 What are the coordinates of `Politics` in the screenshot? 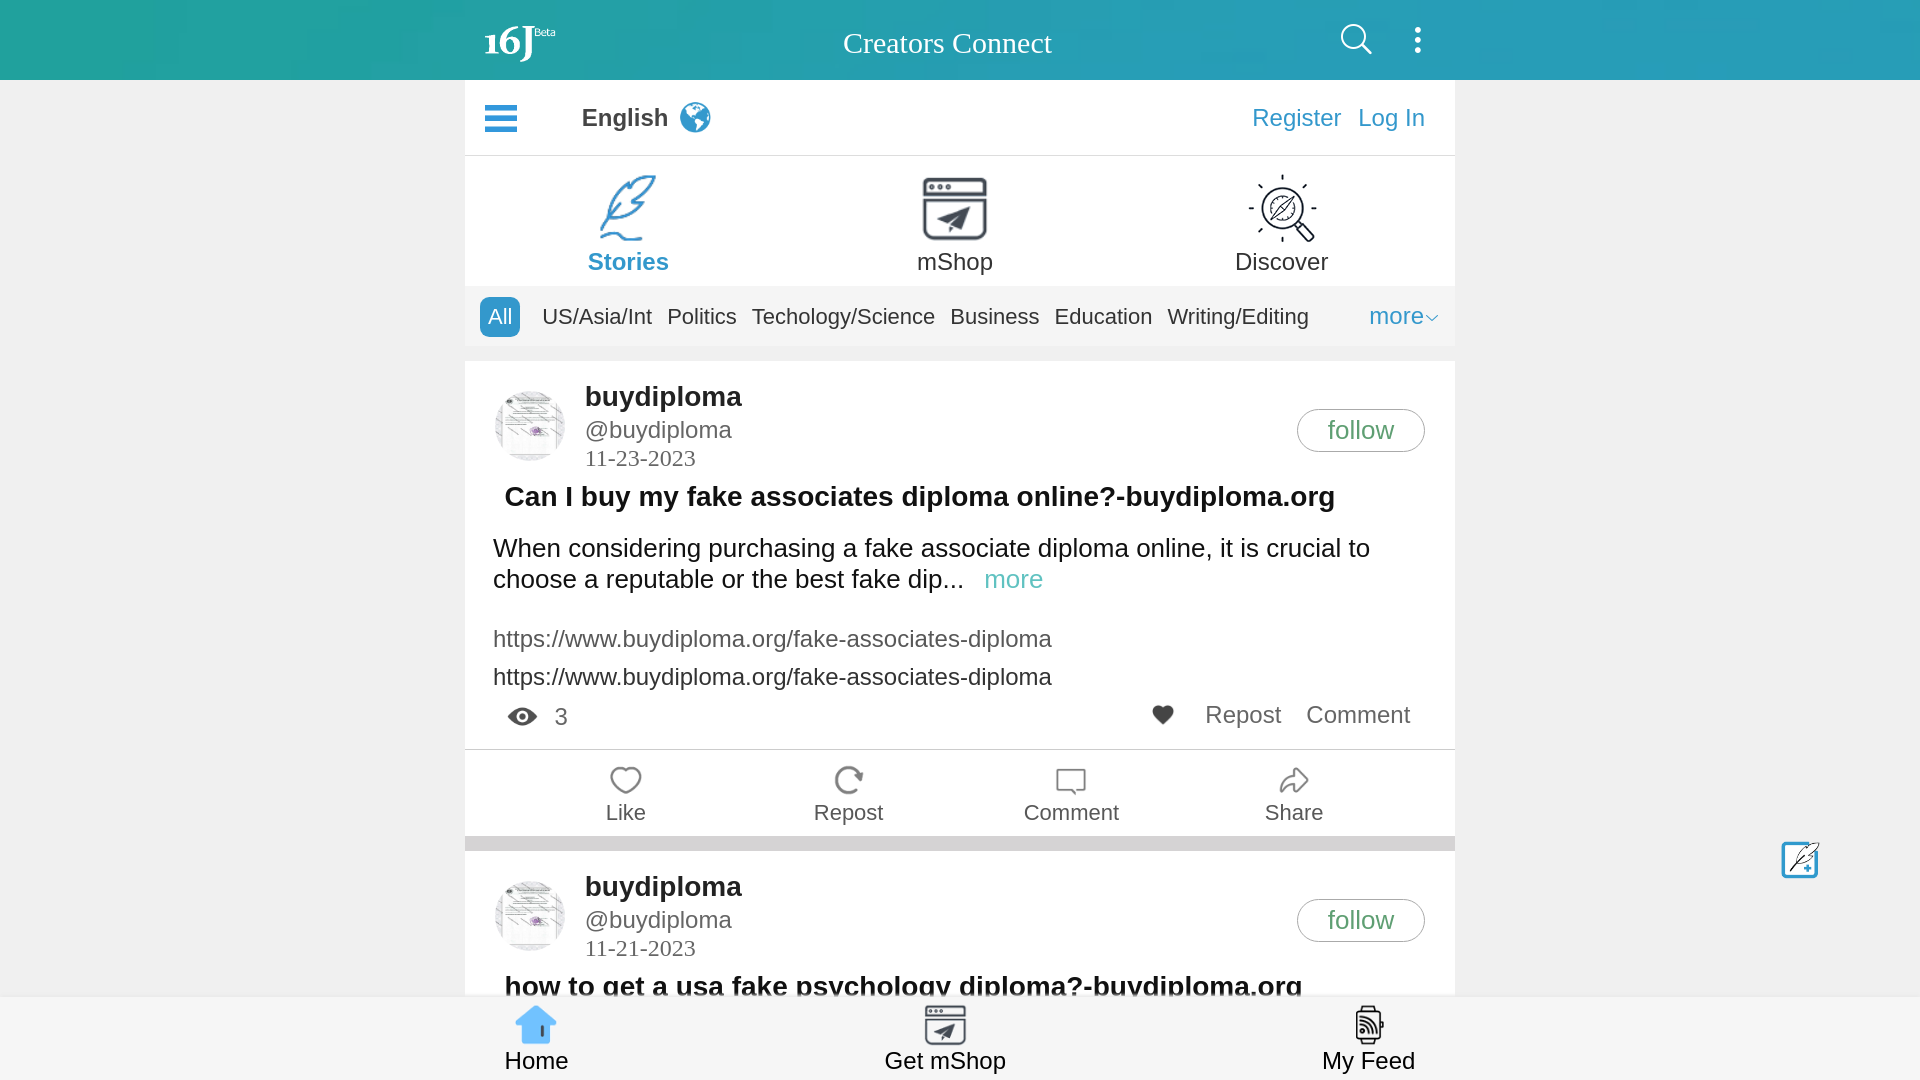 It's located at (702, 317).